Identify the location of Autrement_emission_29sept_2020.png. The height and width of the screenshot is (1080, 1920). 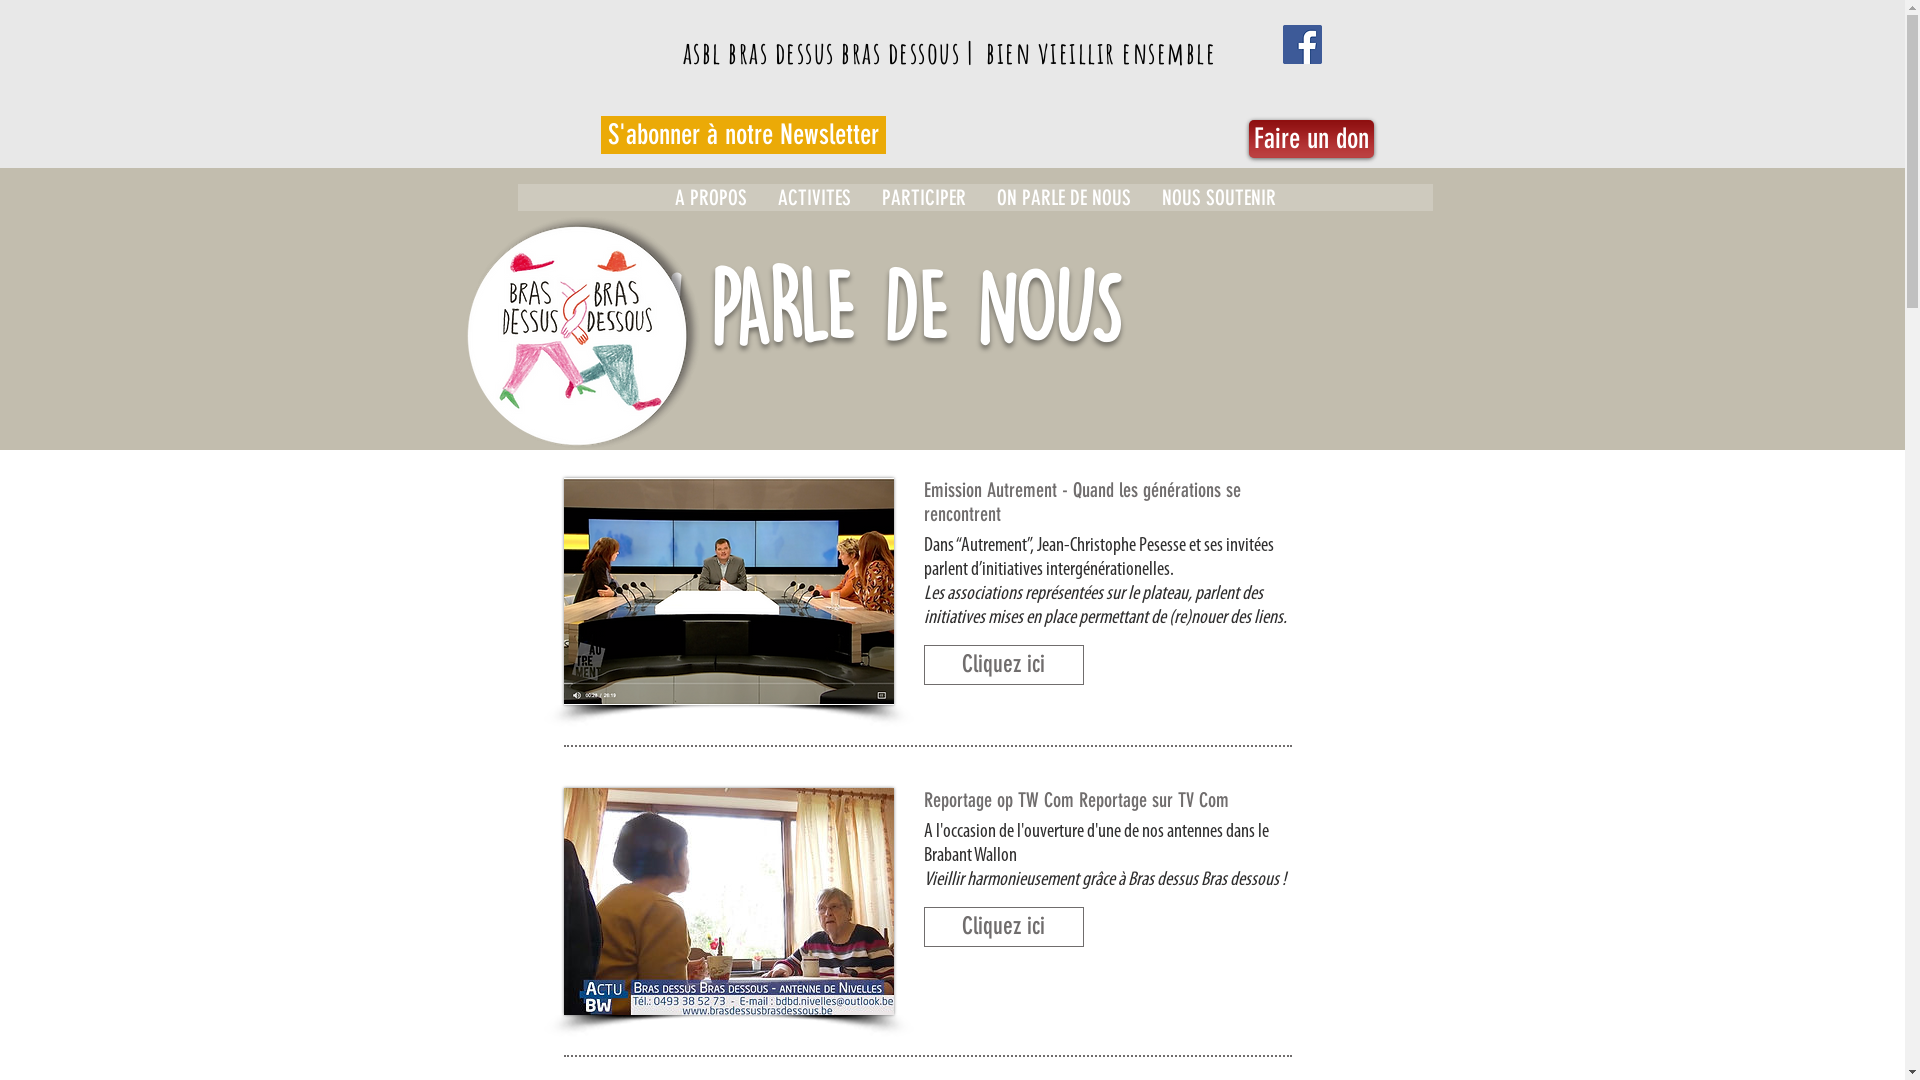
(729, 592).